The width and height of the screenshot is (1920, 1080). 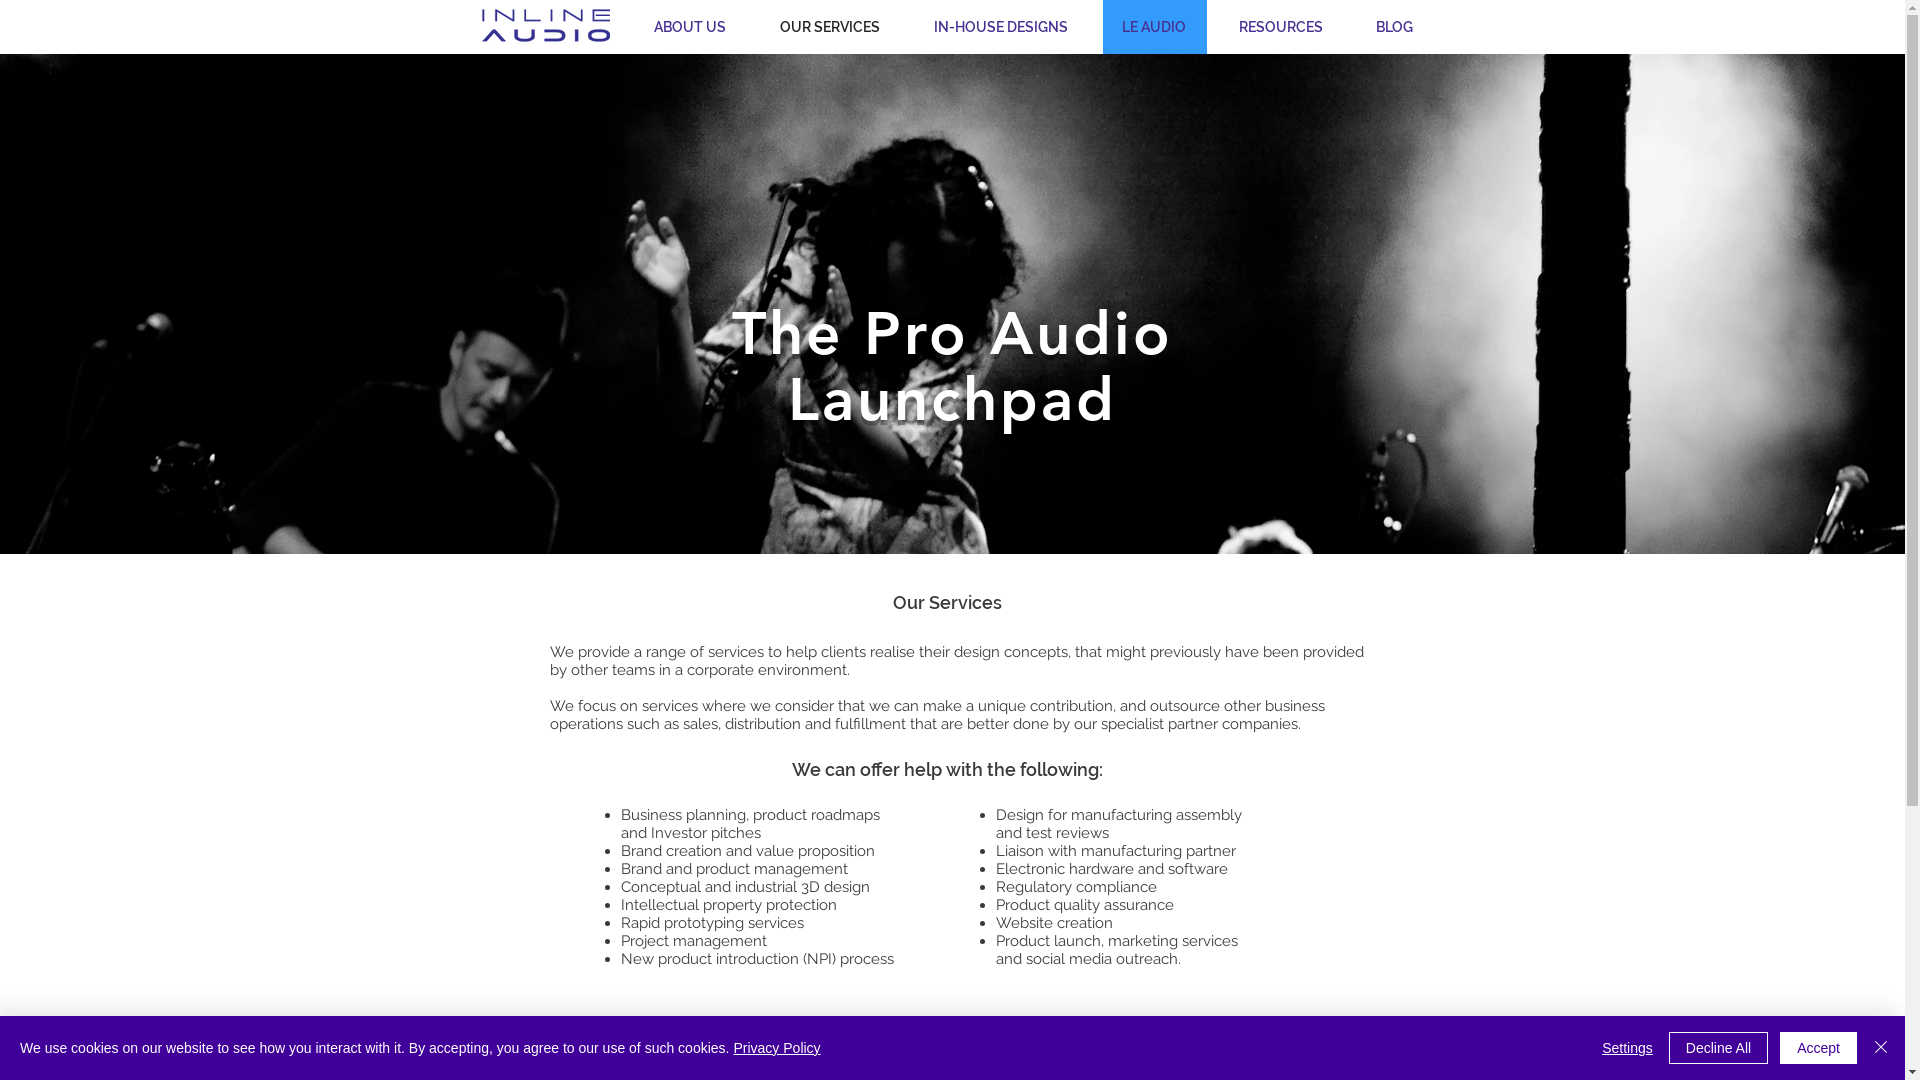 I want to click on ABOUT US, so click(x=689, y=27).